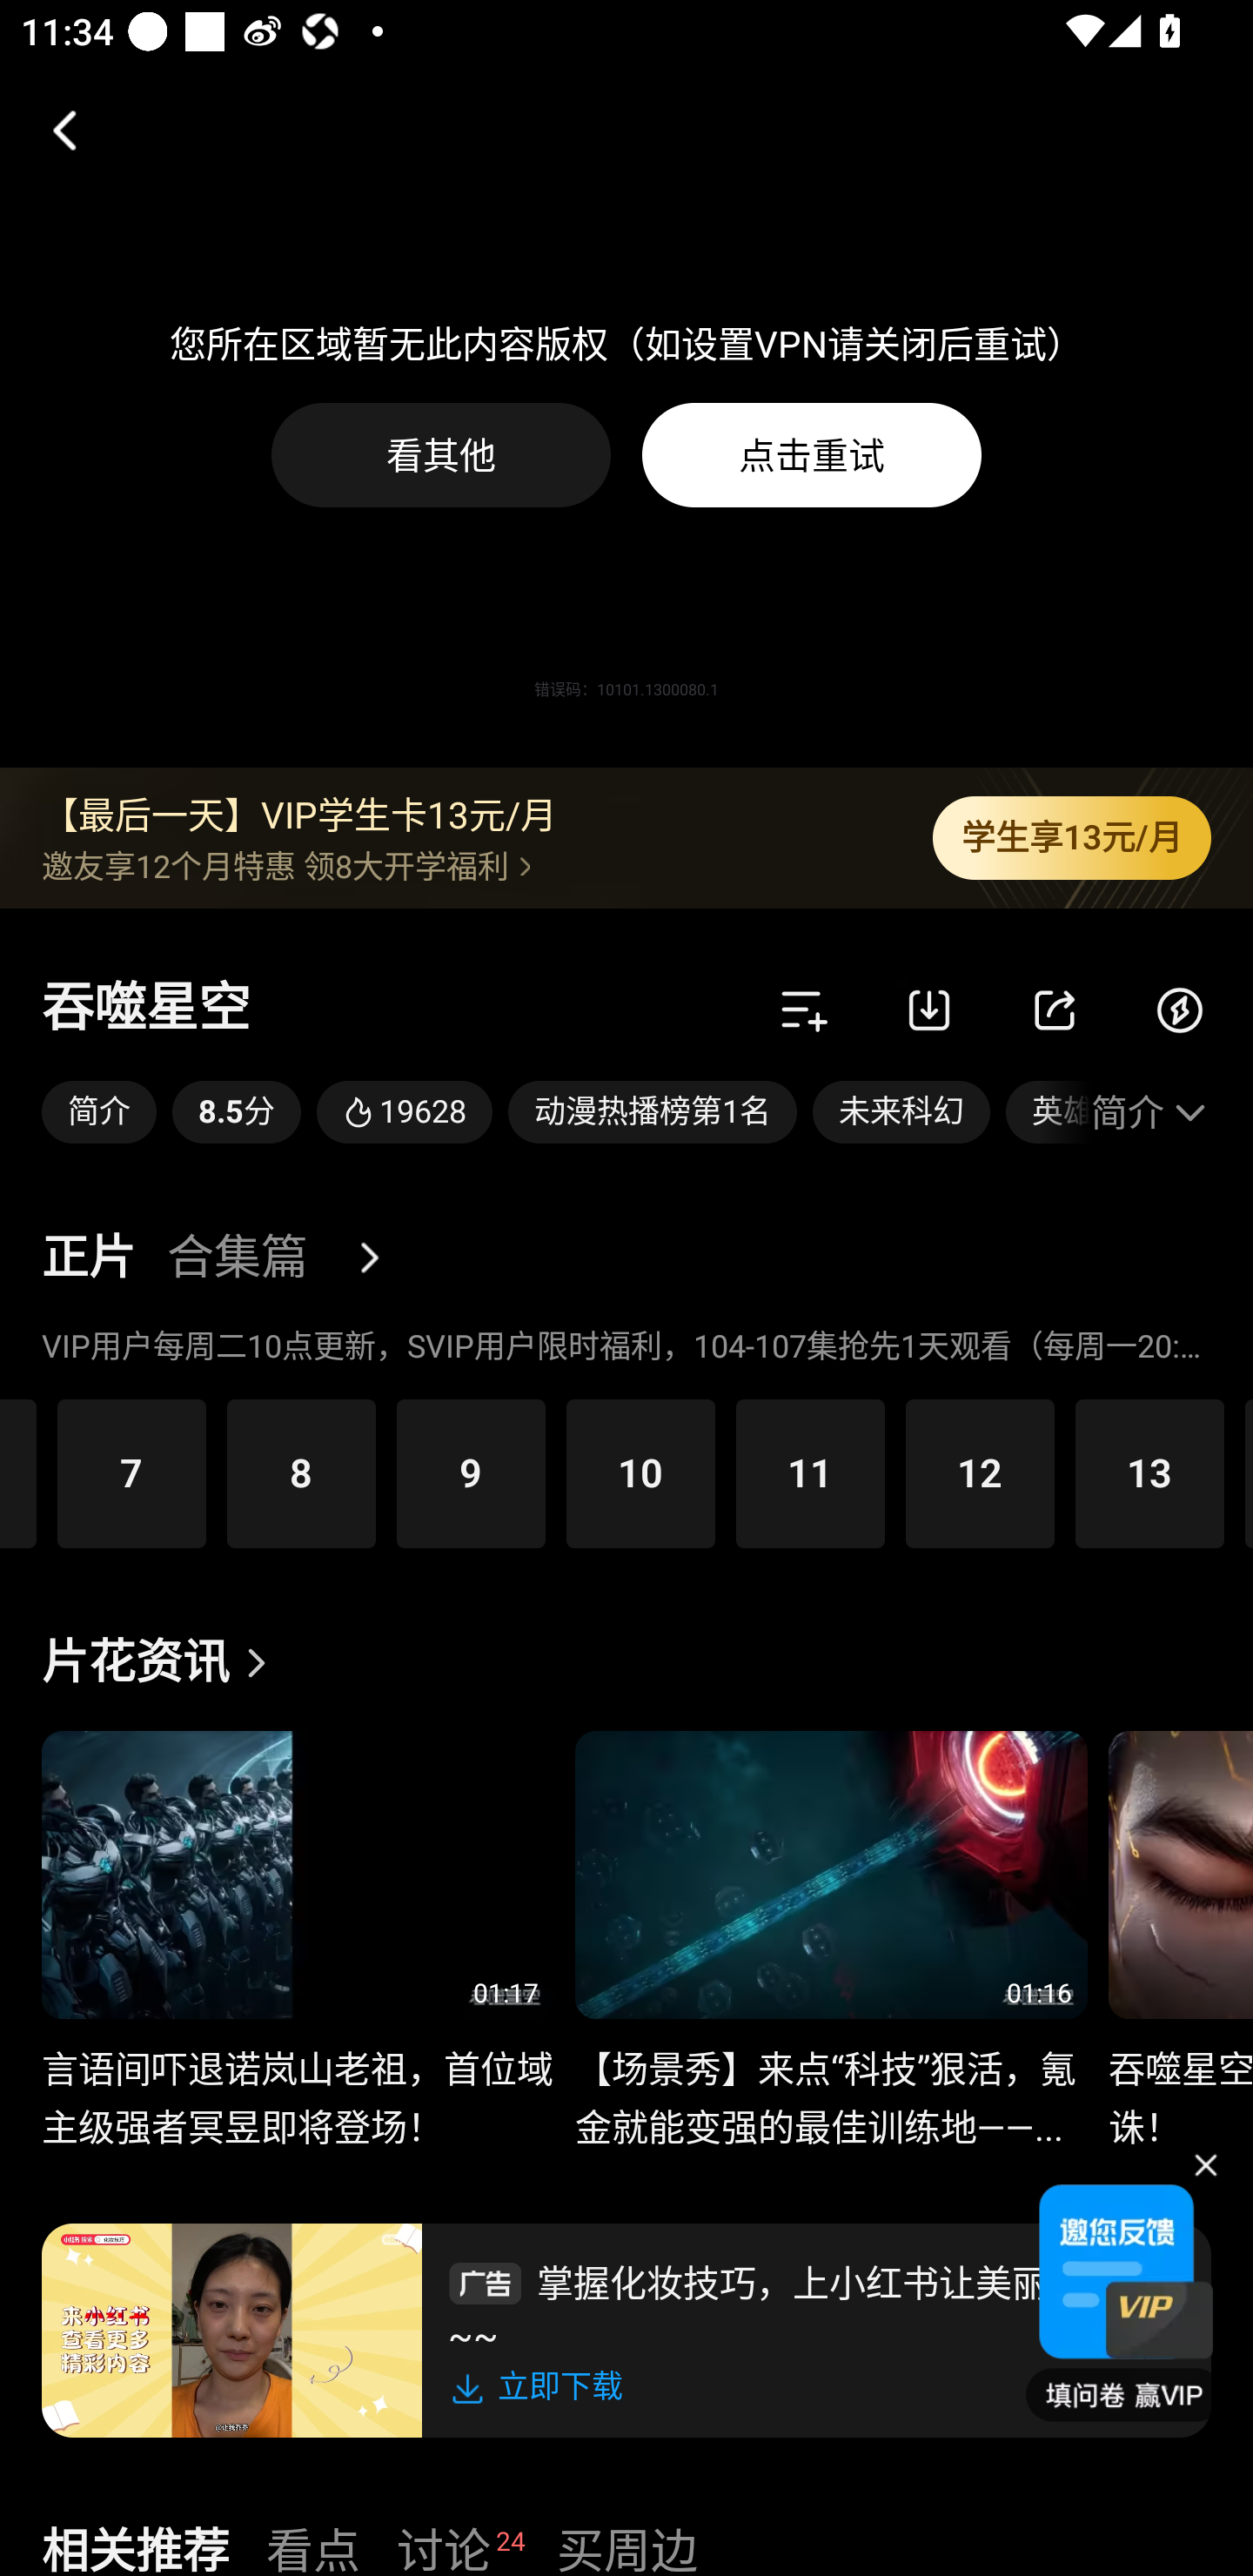 This screenshot has width=1253, height=2576. I want to click on 点击重试 您所在区域暂无此内容版权（如设置VPN请关闭后重试） 点击重试按钮, so click(811, 454).